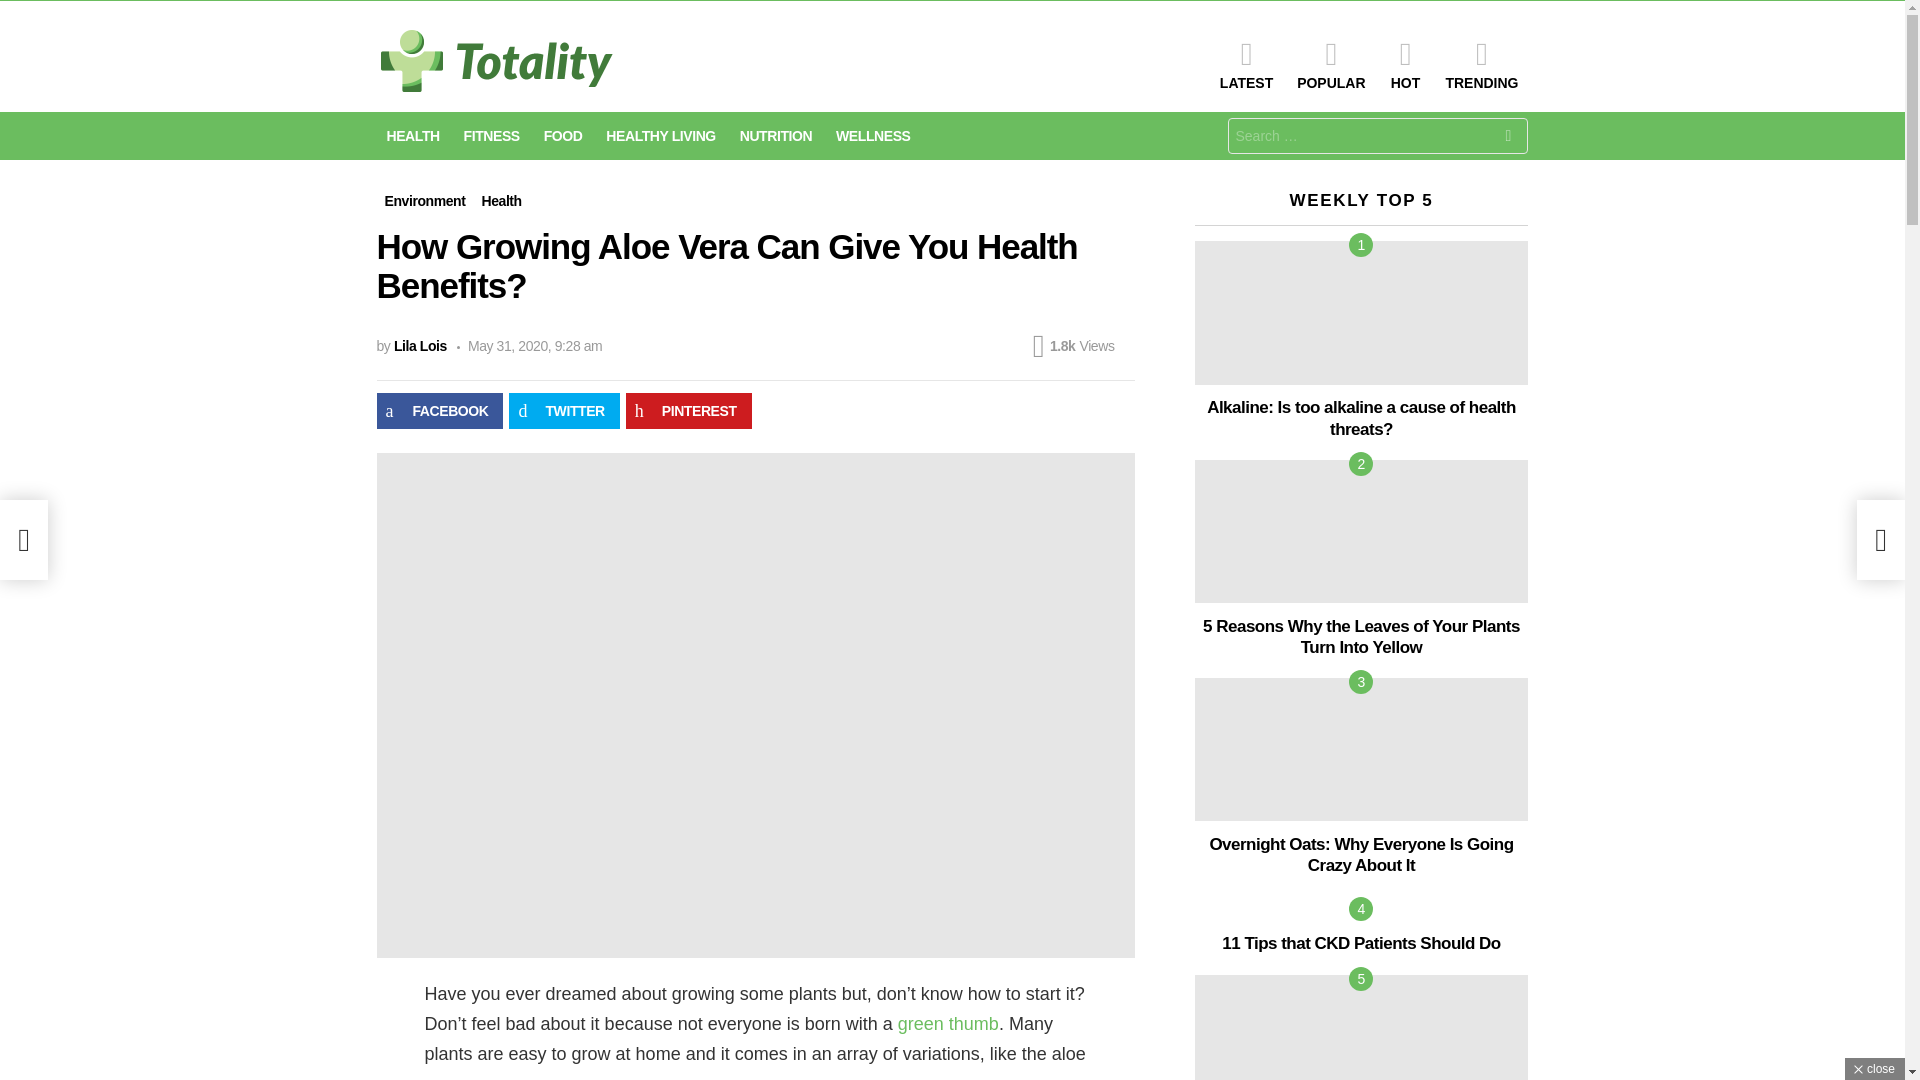  What do you see at coordinates (491, 136) in the screenshot?
I see `FITNESS` at bounding box center [491, 136].